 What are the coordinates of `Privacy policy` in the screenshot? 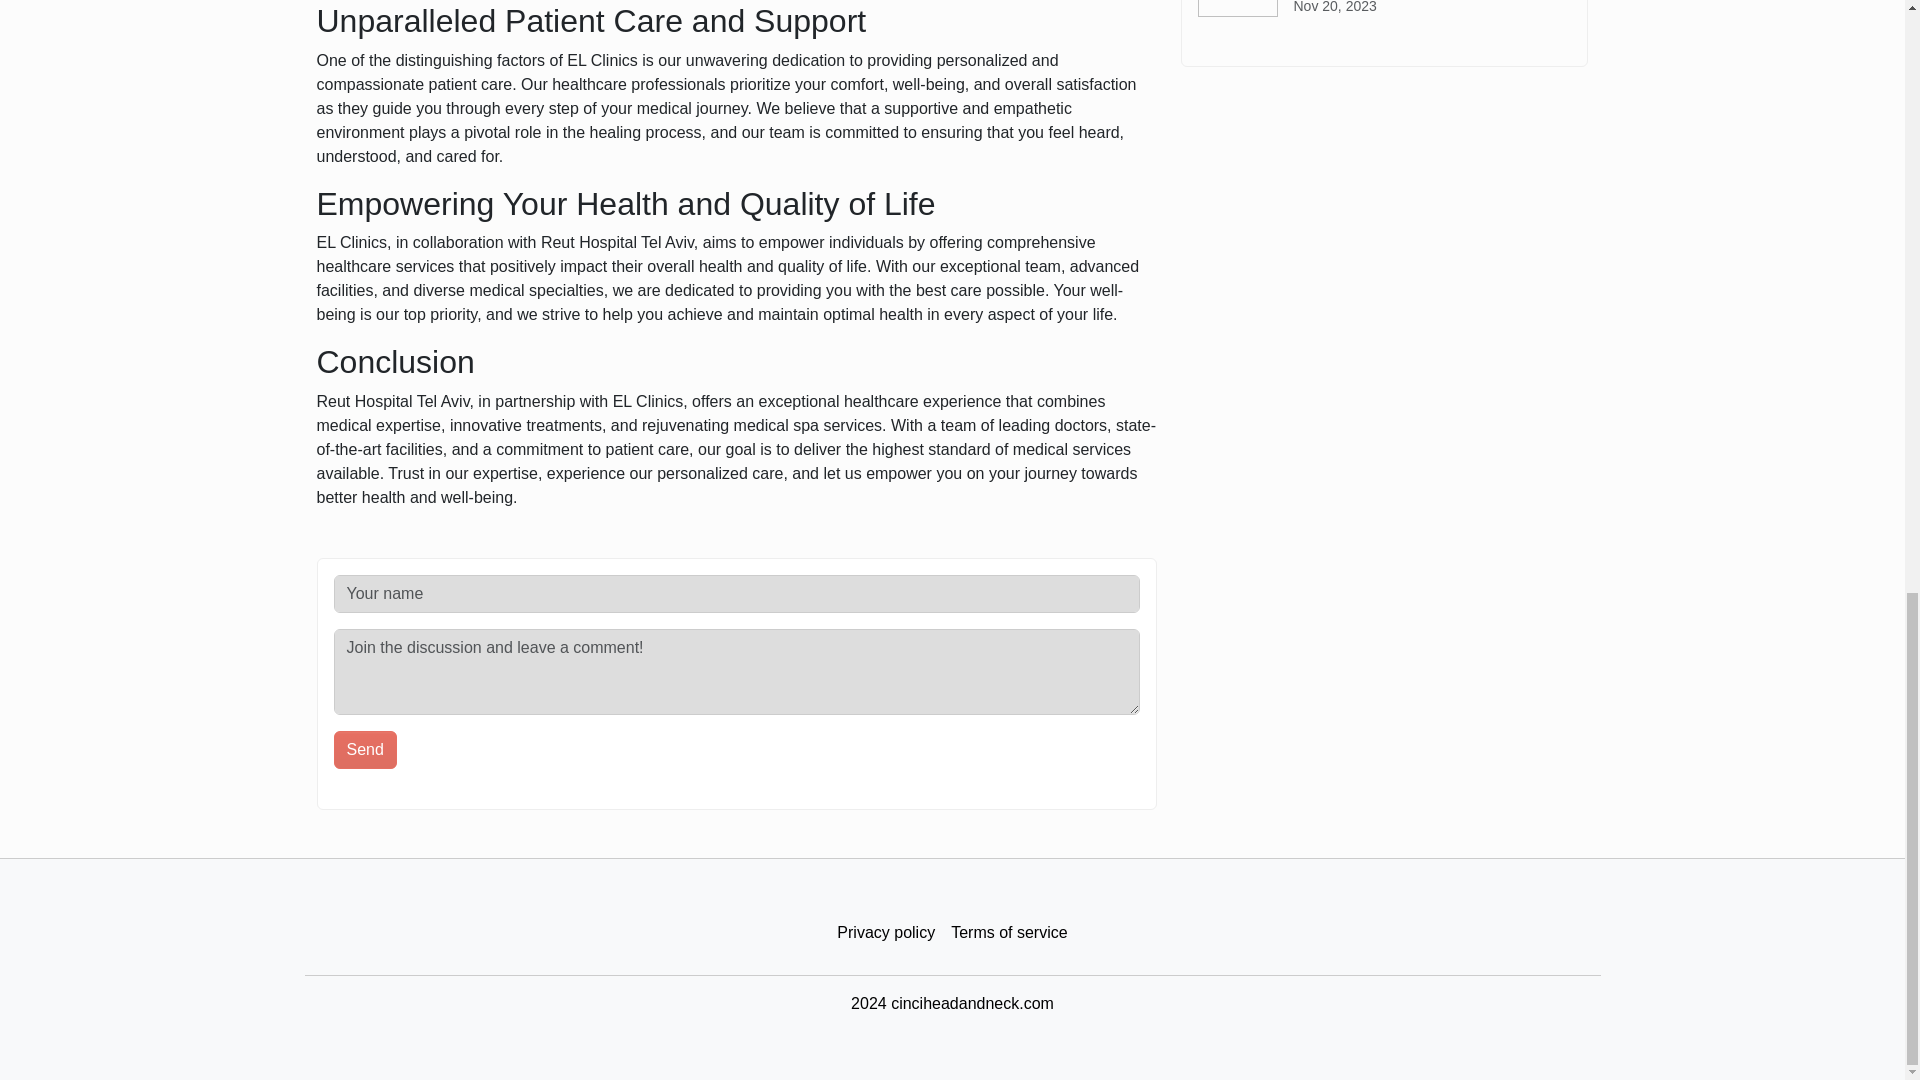 It's located at (886, 934).